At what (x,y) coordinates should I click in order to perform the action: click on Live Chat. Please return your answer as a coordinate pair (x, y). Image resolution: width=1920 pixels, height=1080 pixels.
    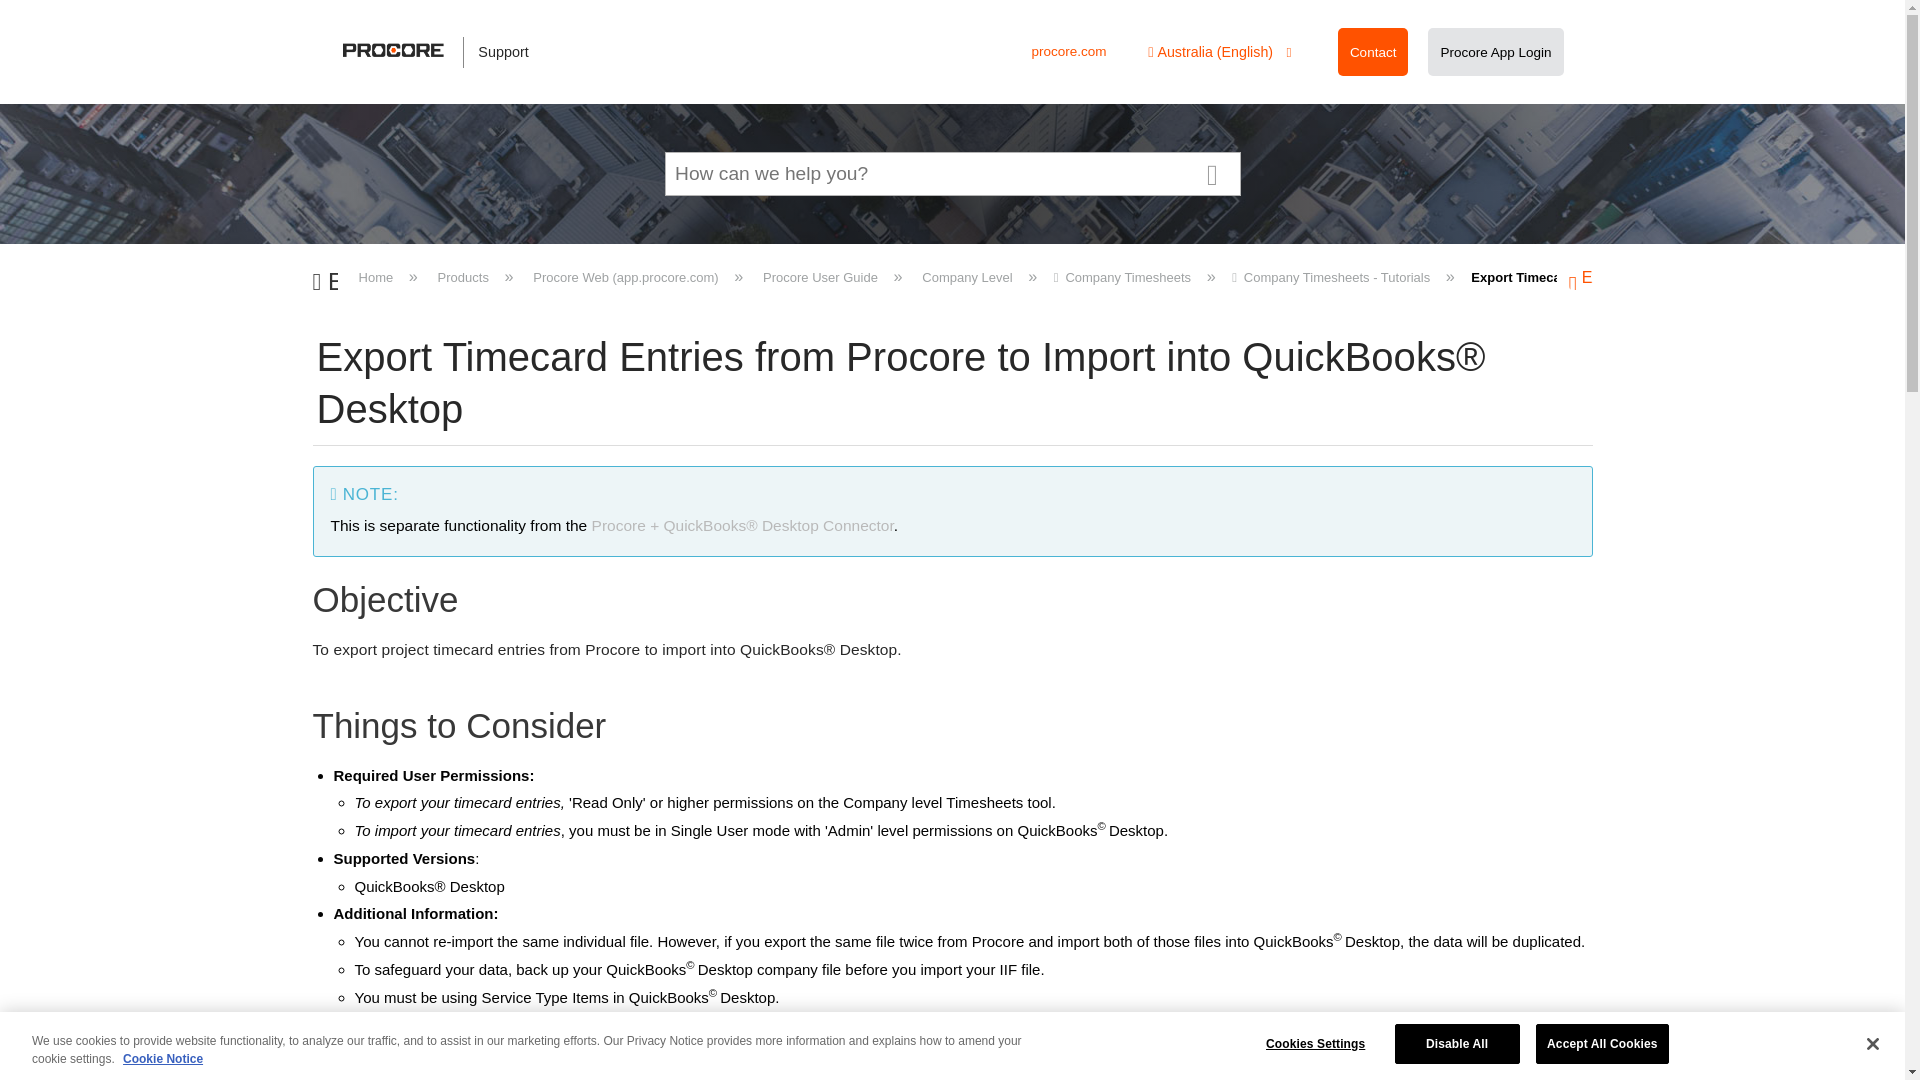
    Looking at the image, I should click on (1622, 1056).